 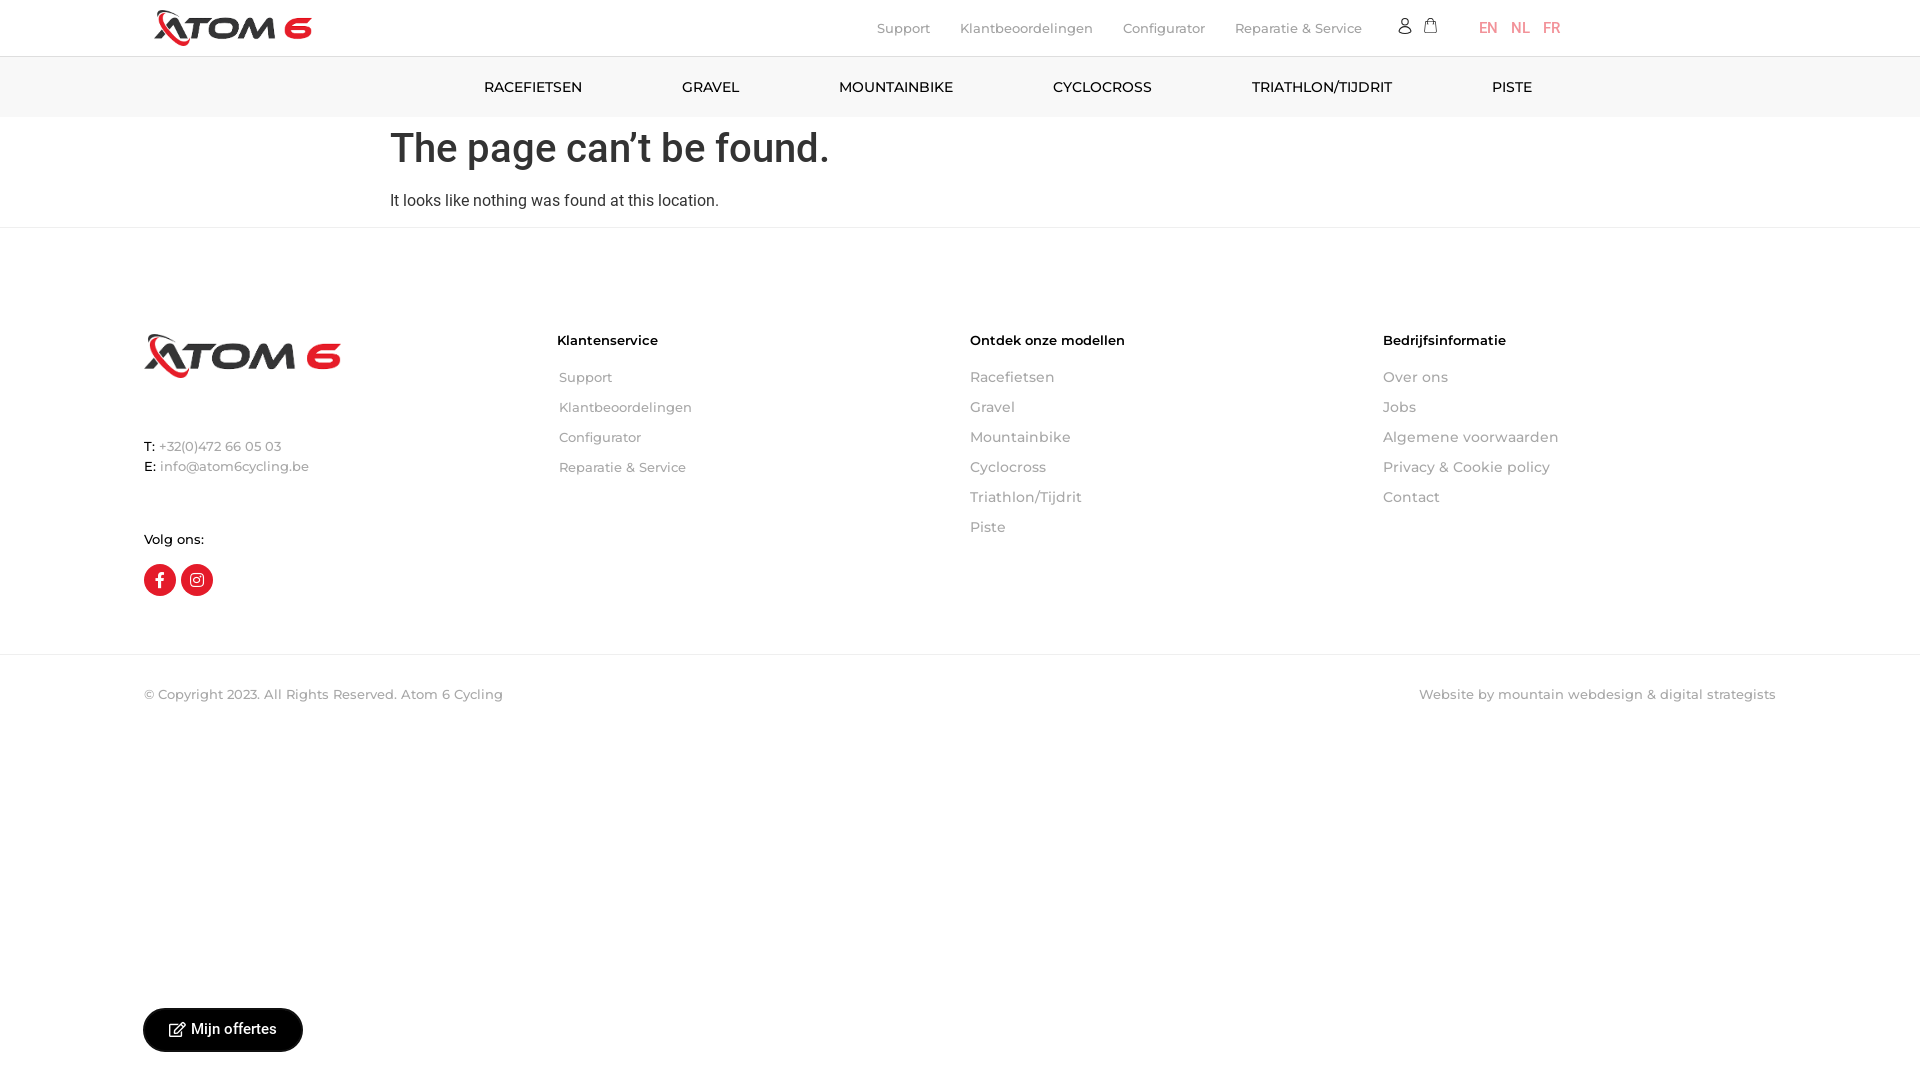 I want to click on Algemene voorwaarden, so click(x=1580, y=436).